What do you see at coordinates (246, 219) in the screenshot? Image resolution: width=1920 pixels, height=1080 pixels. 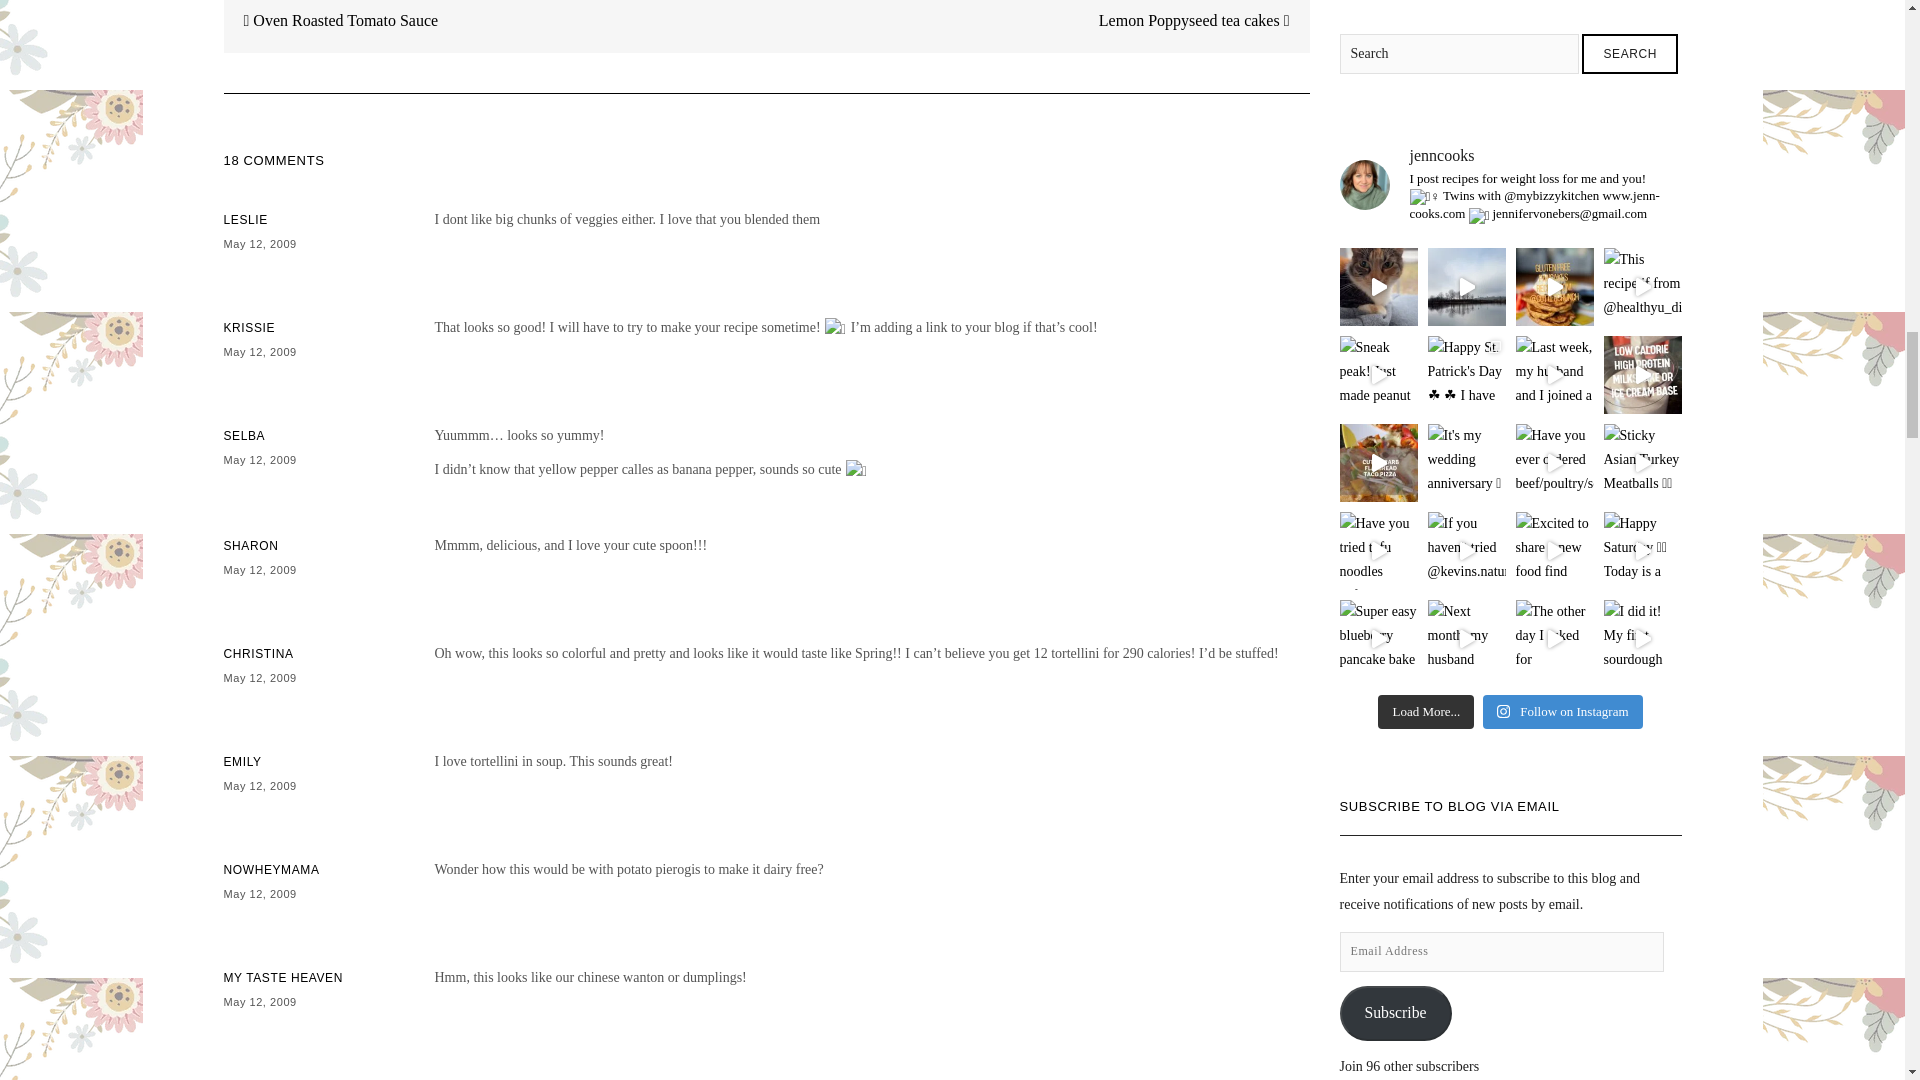 I see `LESLIE` at bounding box center [246, 219].